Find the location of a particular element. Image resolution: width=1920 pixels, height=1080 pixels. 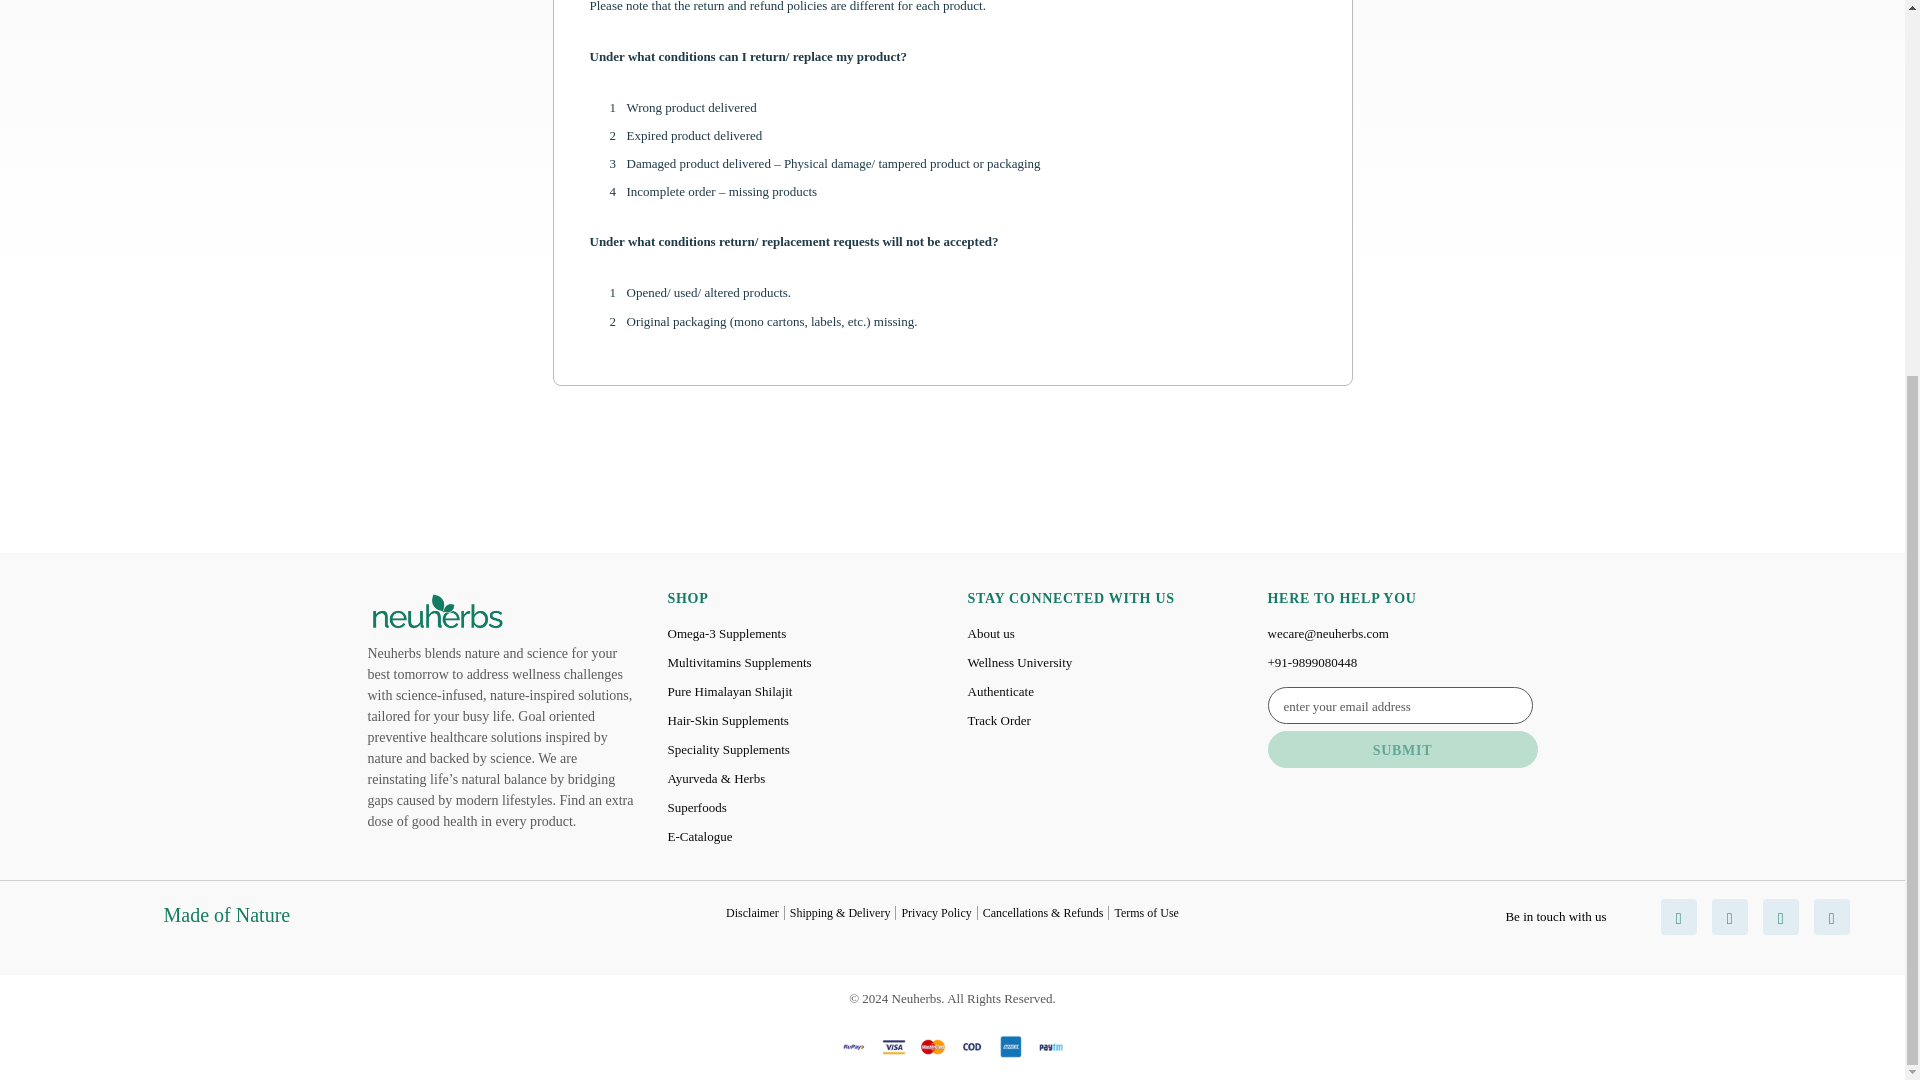

Pure Himalayan Shilajit is located at coordinates (730, 692).